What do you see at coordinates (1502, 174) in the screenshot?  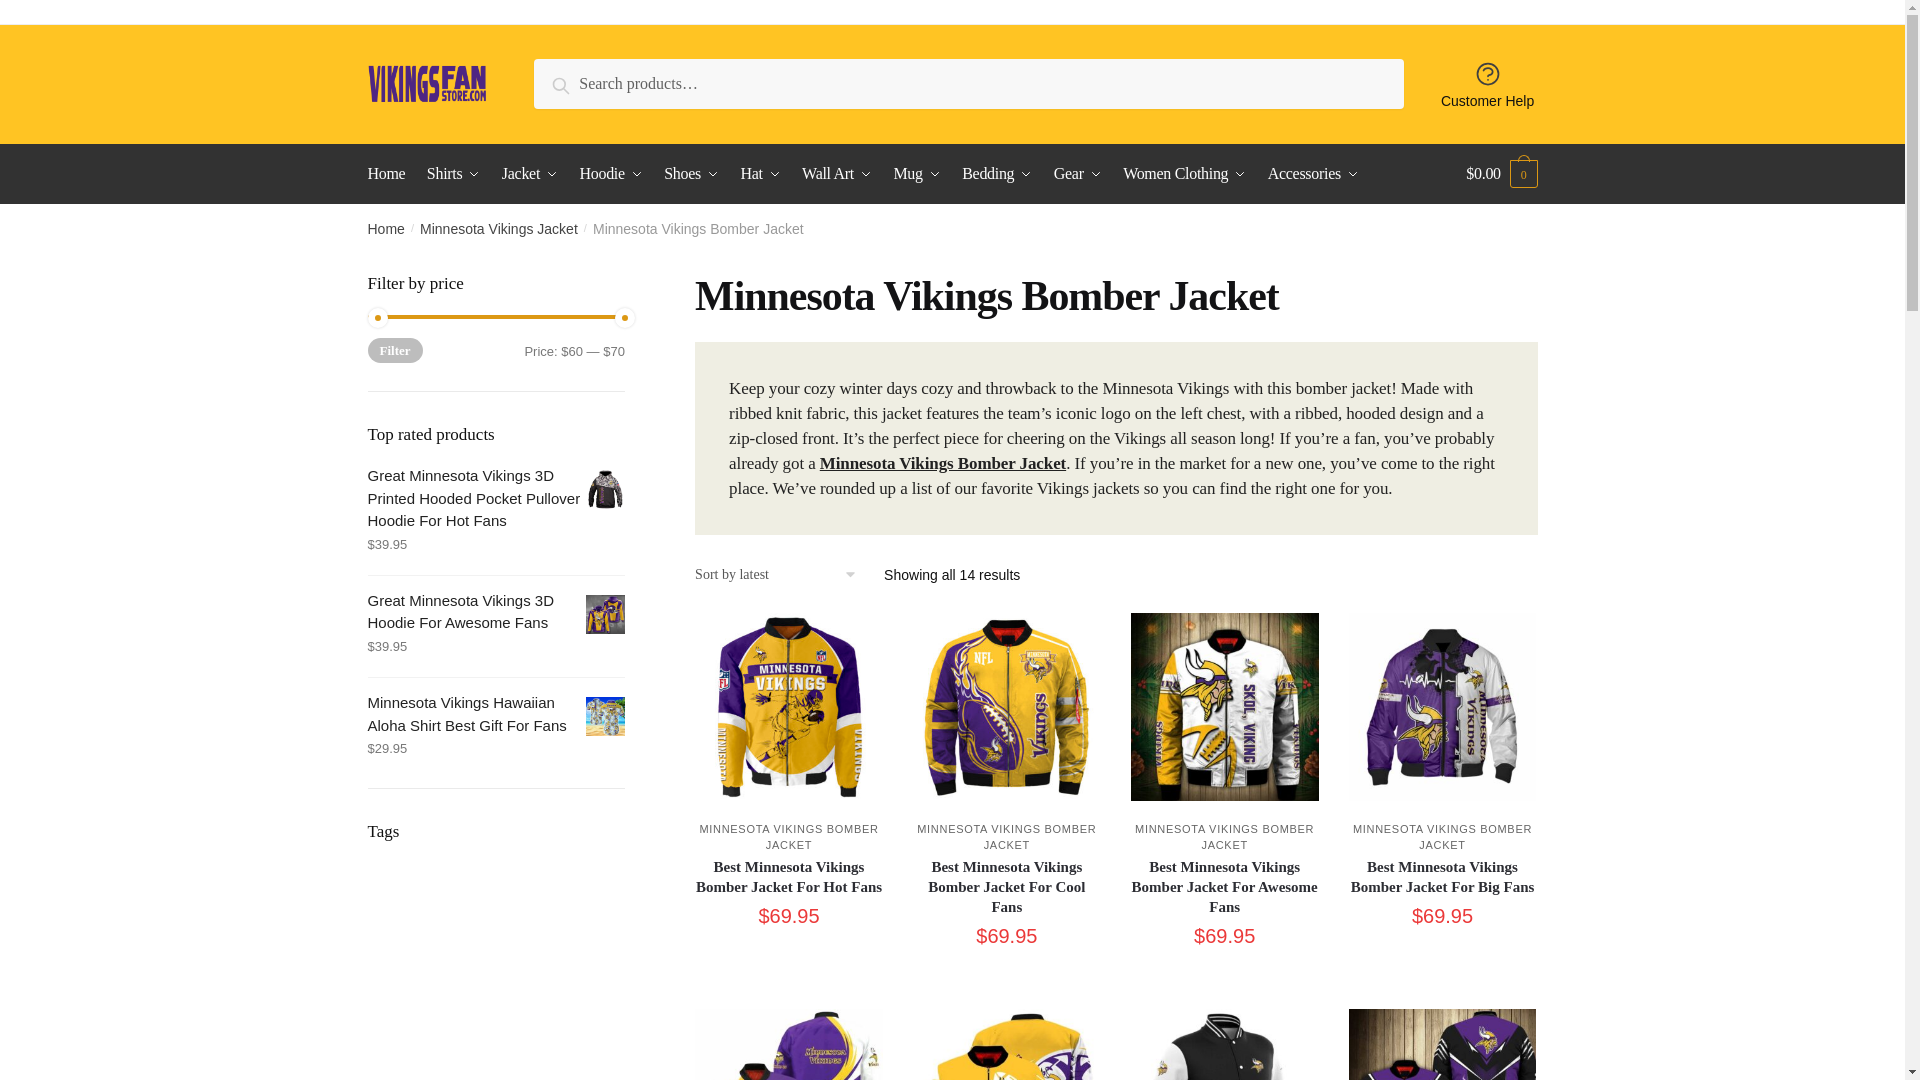 I see `View your shopping cart` at bounding box center [1502, 174].